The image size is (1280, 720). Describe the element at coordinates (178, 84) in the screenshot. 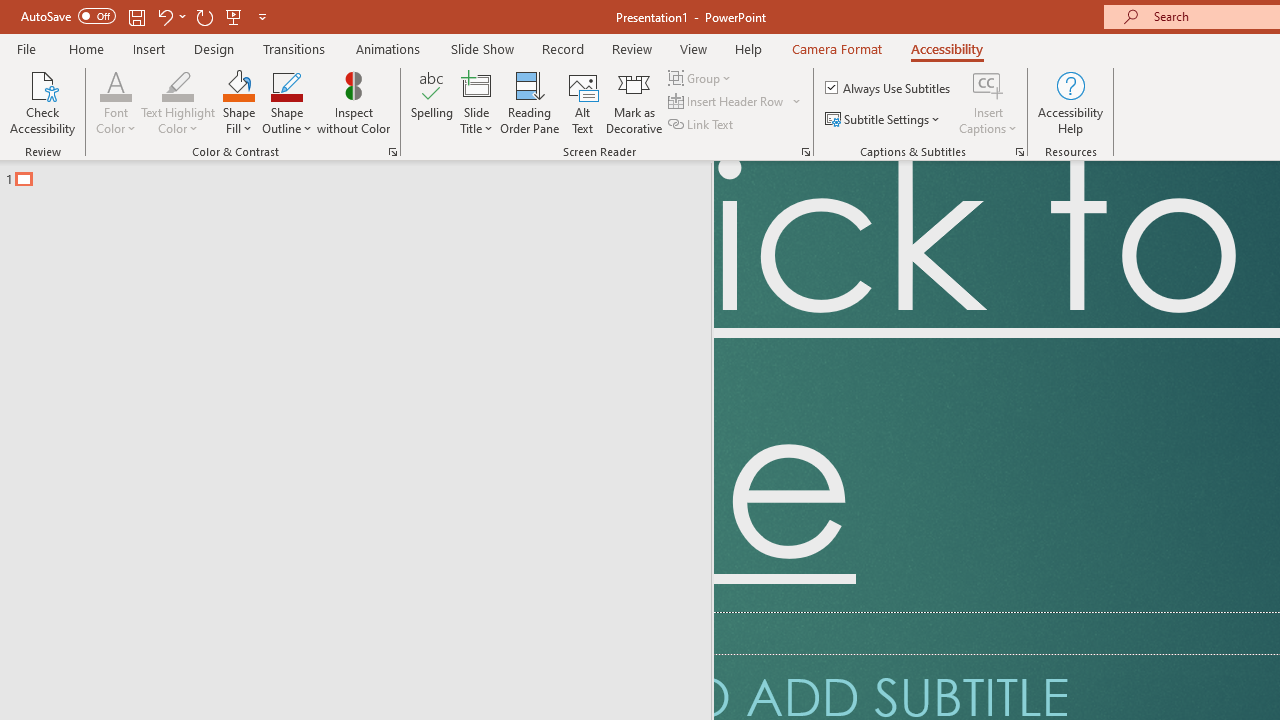

I see `Text Highlight Color` at that location.